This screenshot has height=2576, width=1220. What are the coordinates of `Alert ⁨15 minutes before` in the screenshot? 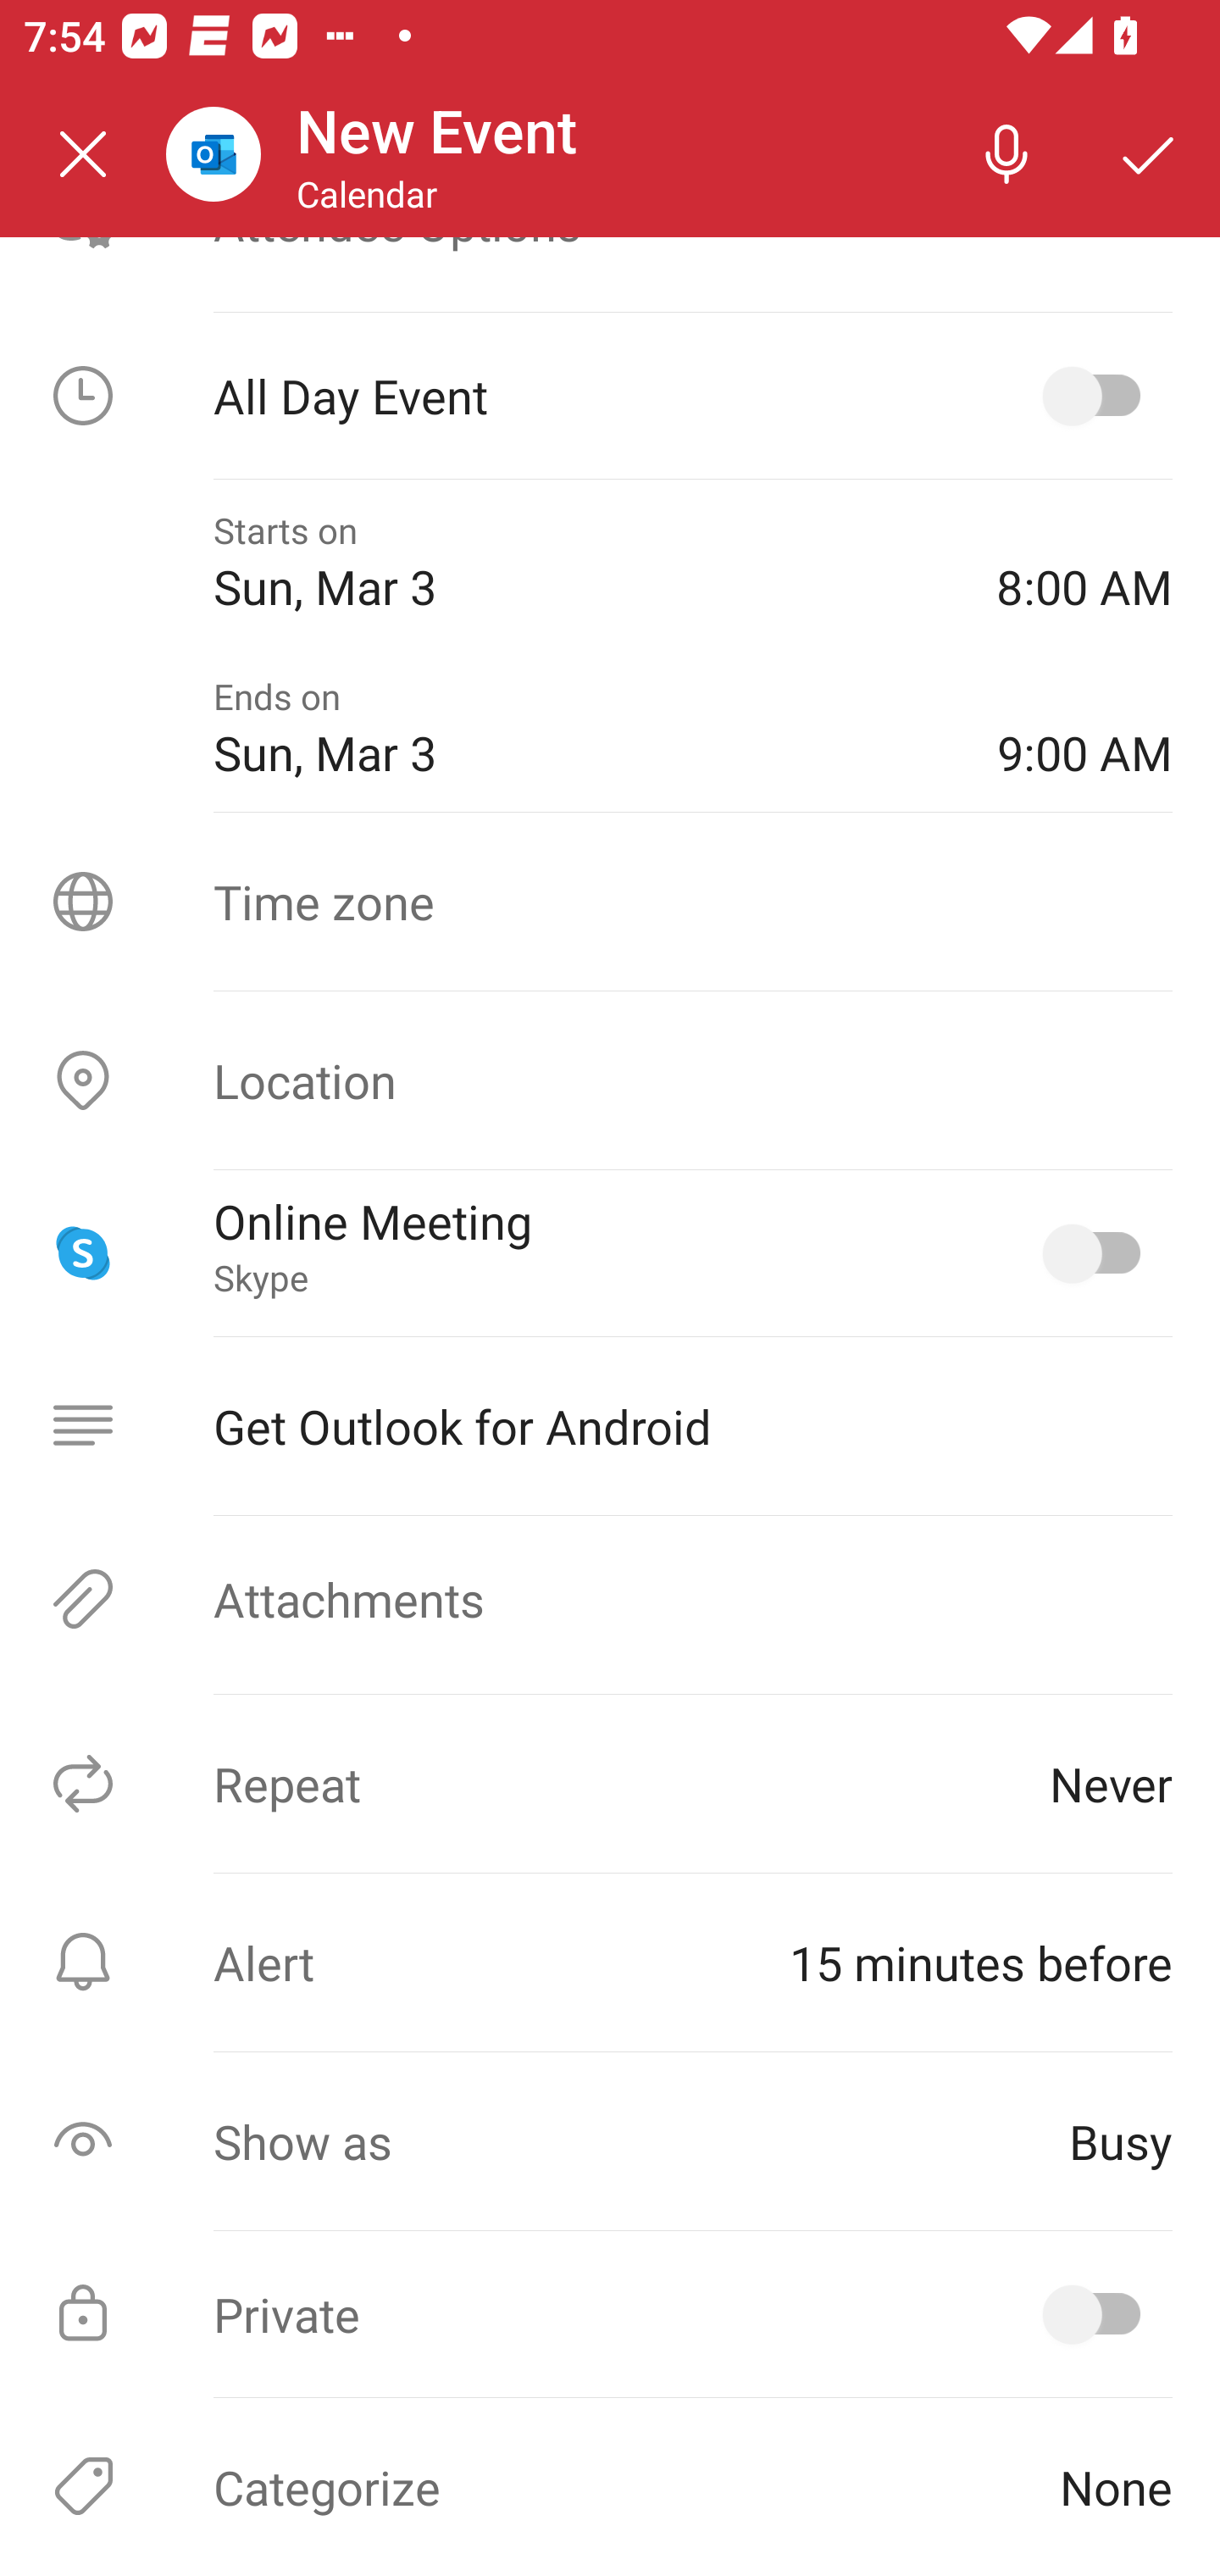 It's located at (610, 1961).